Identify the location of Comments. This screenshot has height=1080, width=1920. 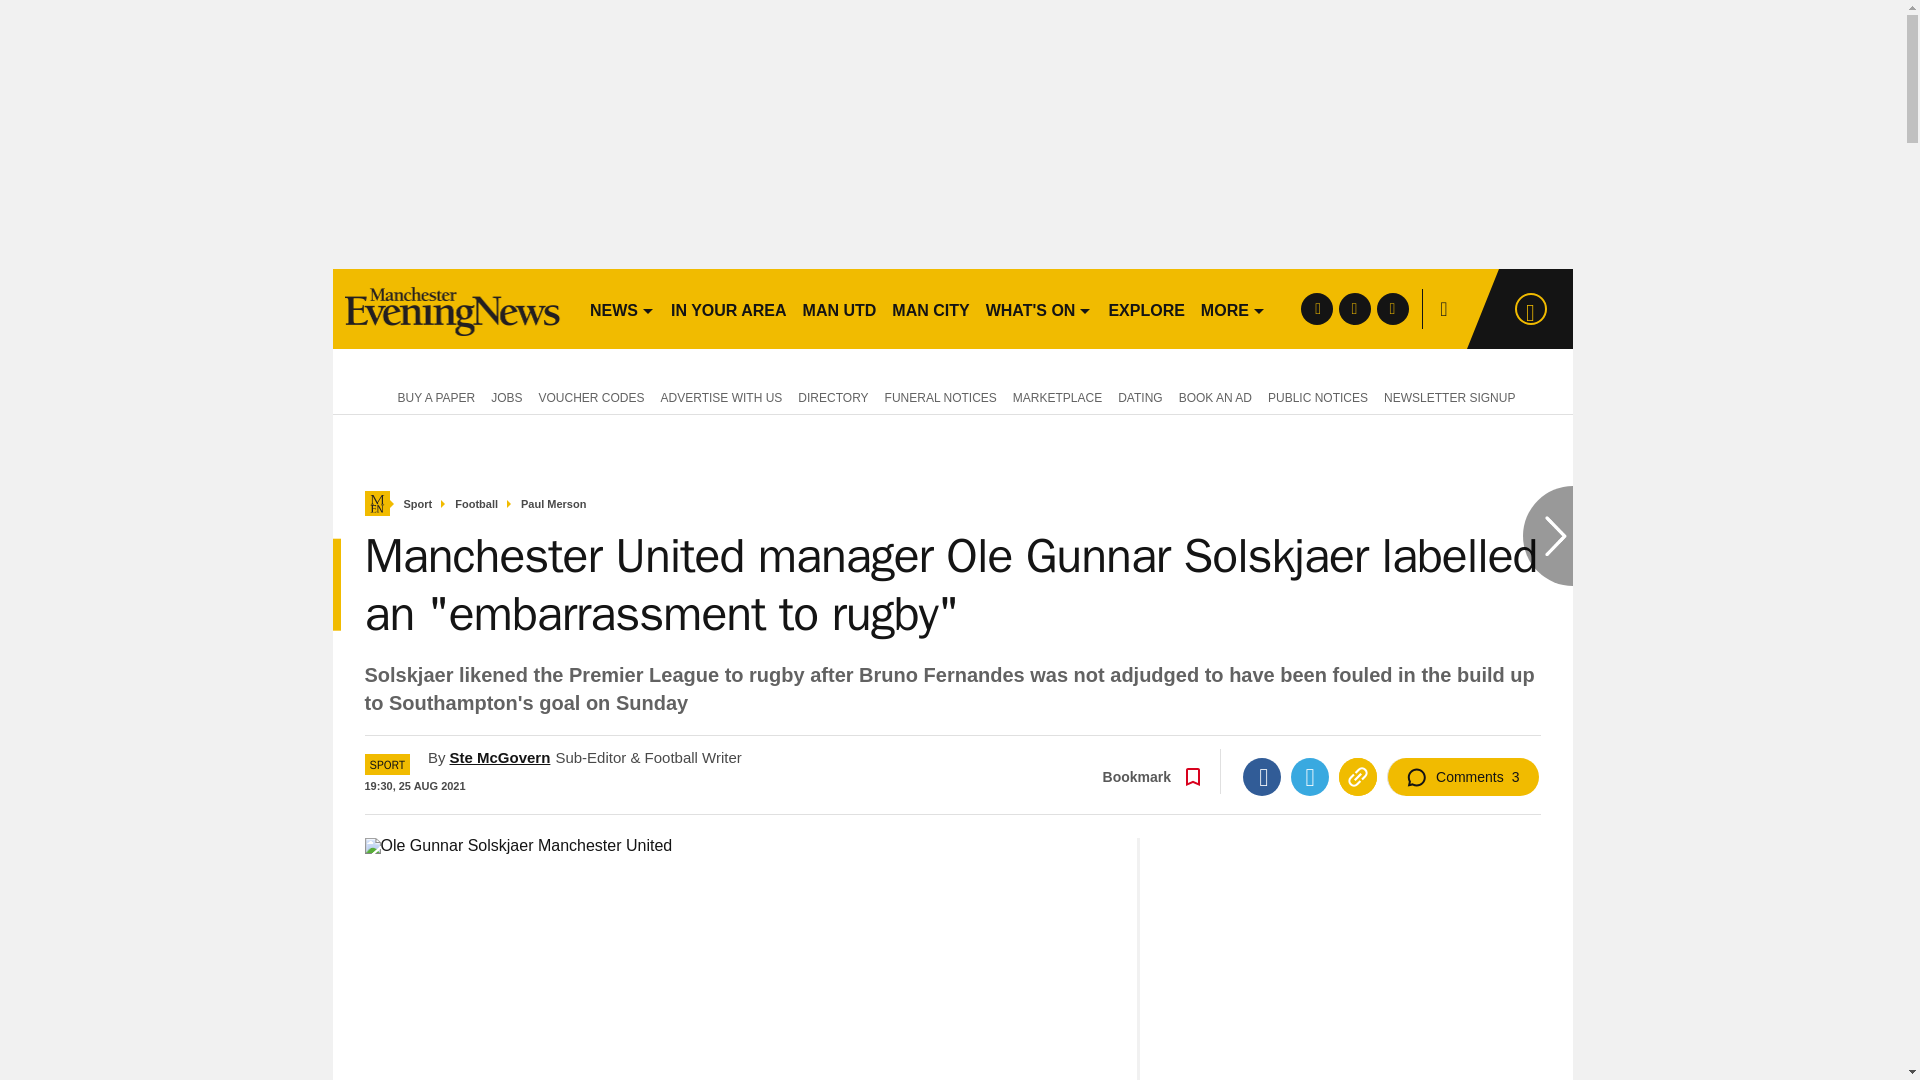
(1462, 776).